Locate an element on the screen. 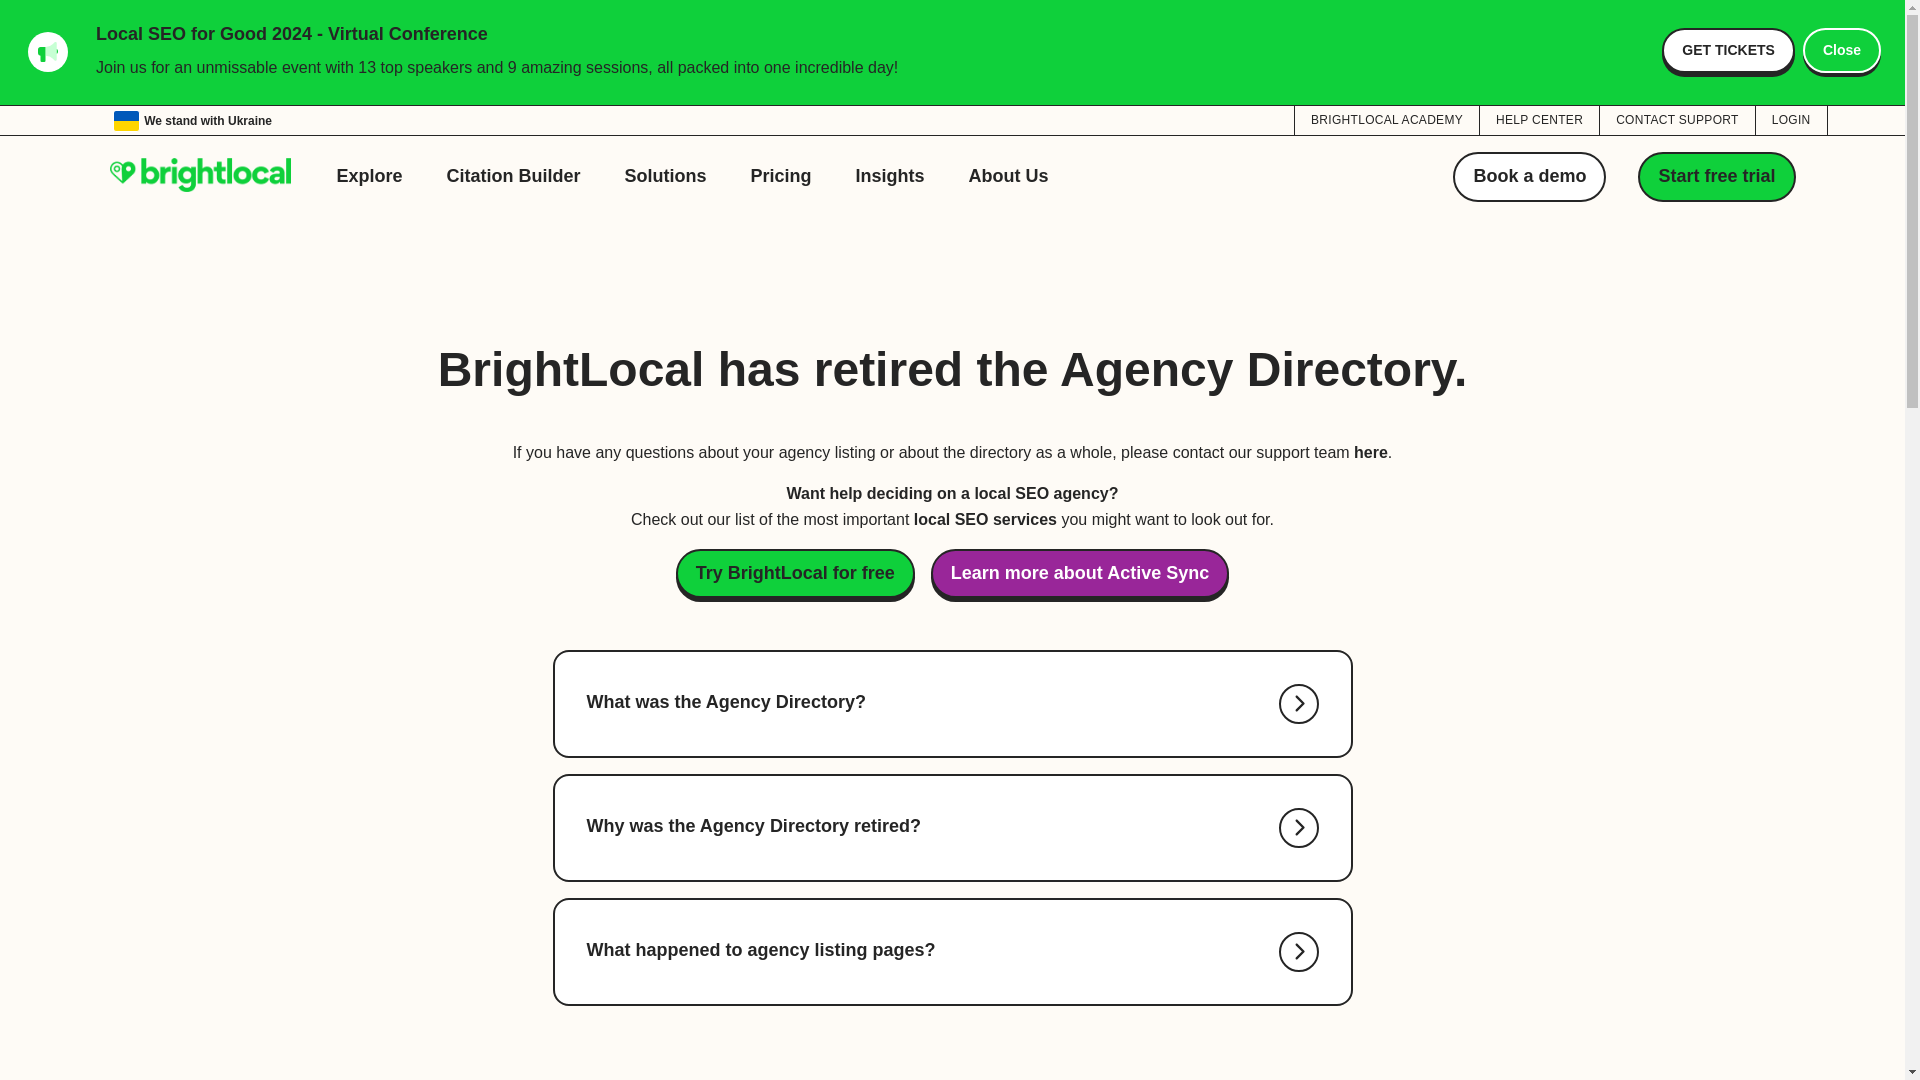 The image size is (1920, 1080). Citation Builder is located at coordinates (514, 176).